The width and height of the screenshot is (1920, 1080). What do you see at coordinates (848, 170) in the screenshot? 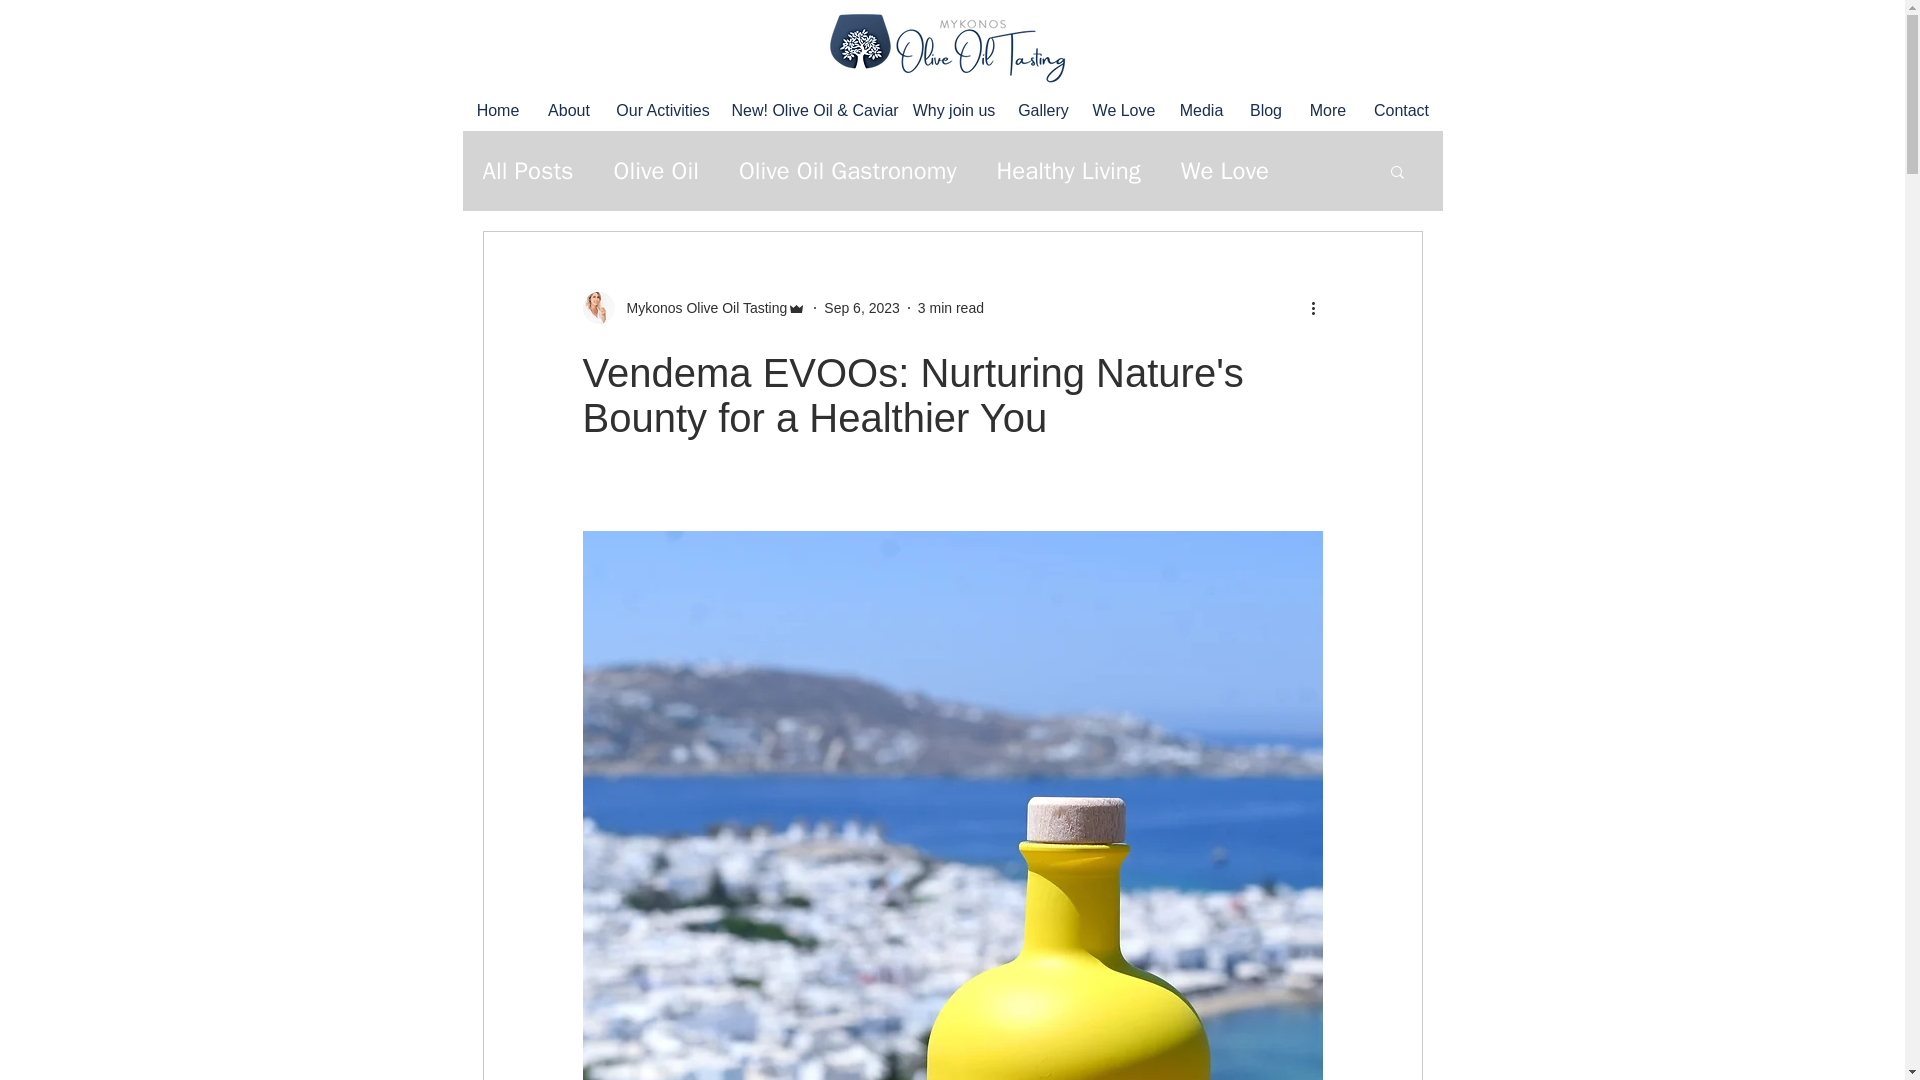
I see `Olive Oil Gastronomy` at bounding box center [848, 170].